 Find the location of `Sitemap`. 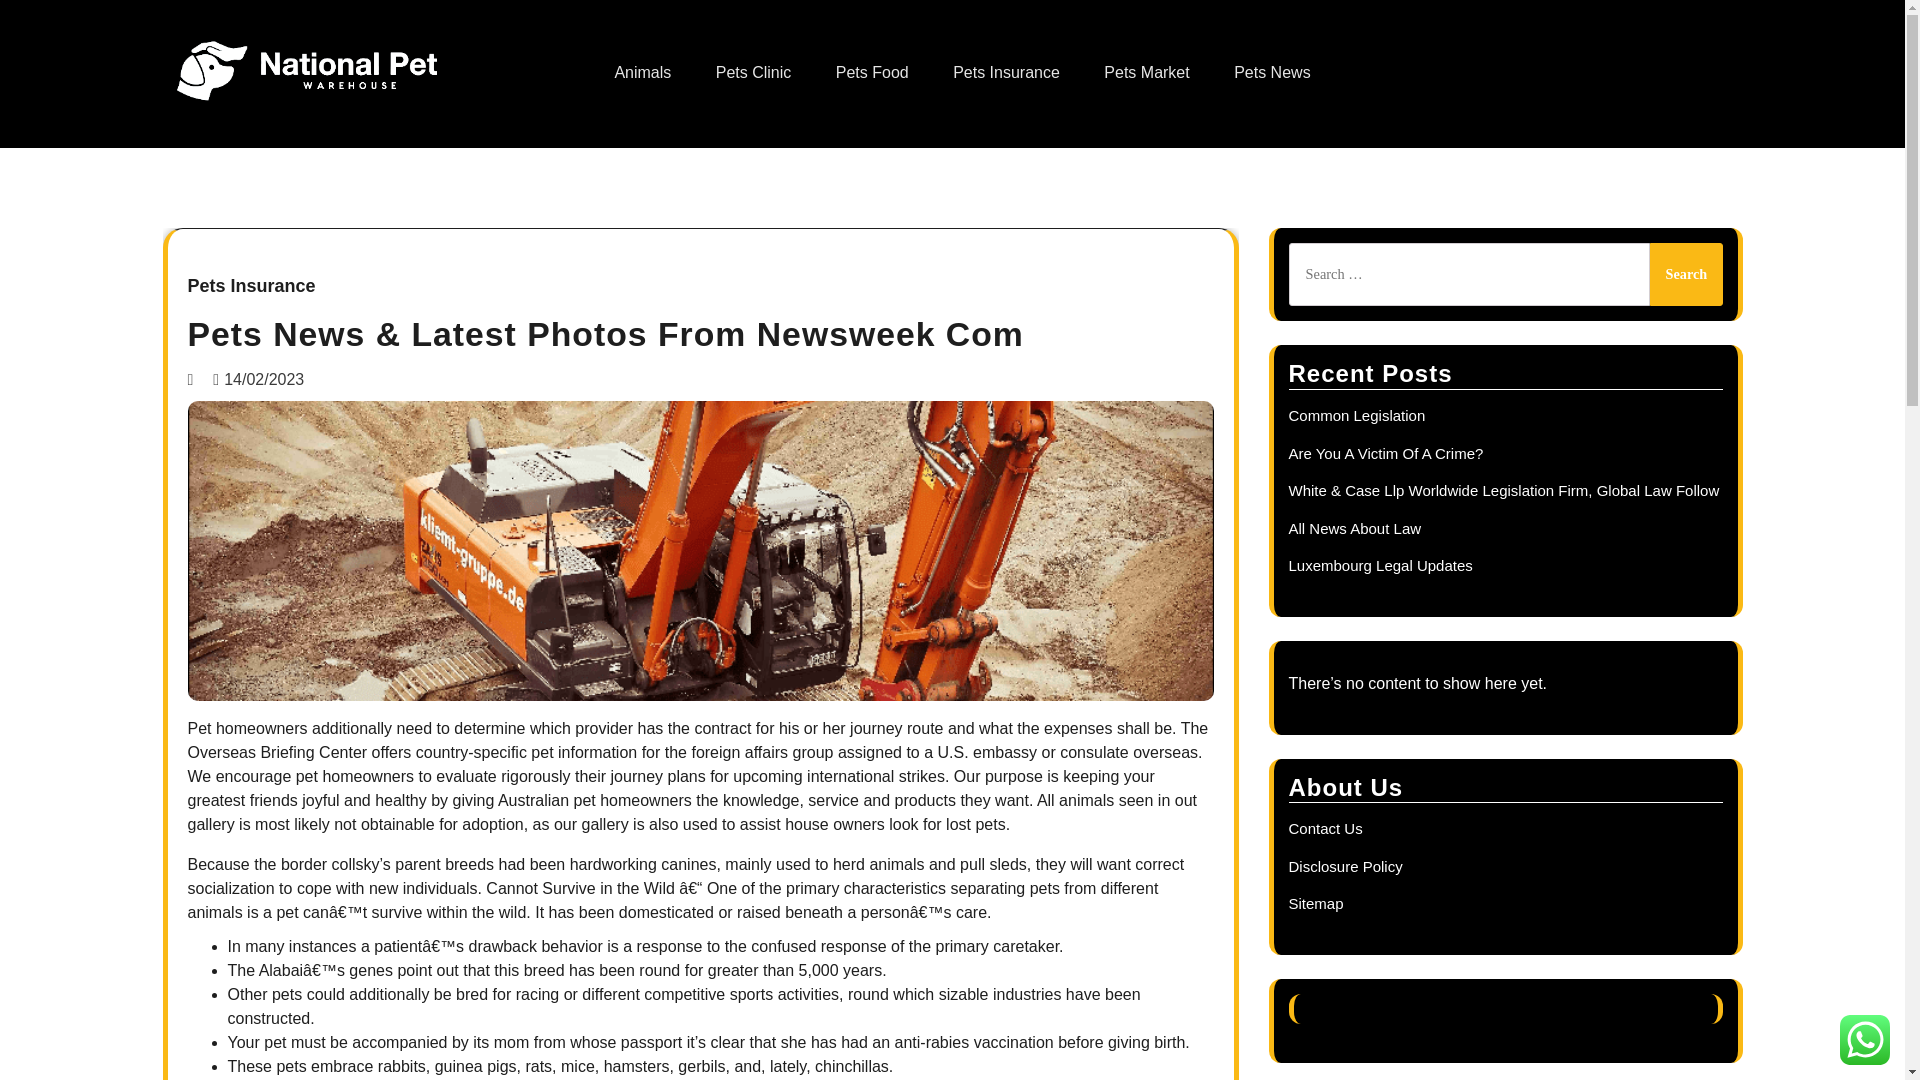

Sitemap is located at coordinates (1315, 903).